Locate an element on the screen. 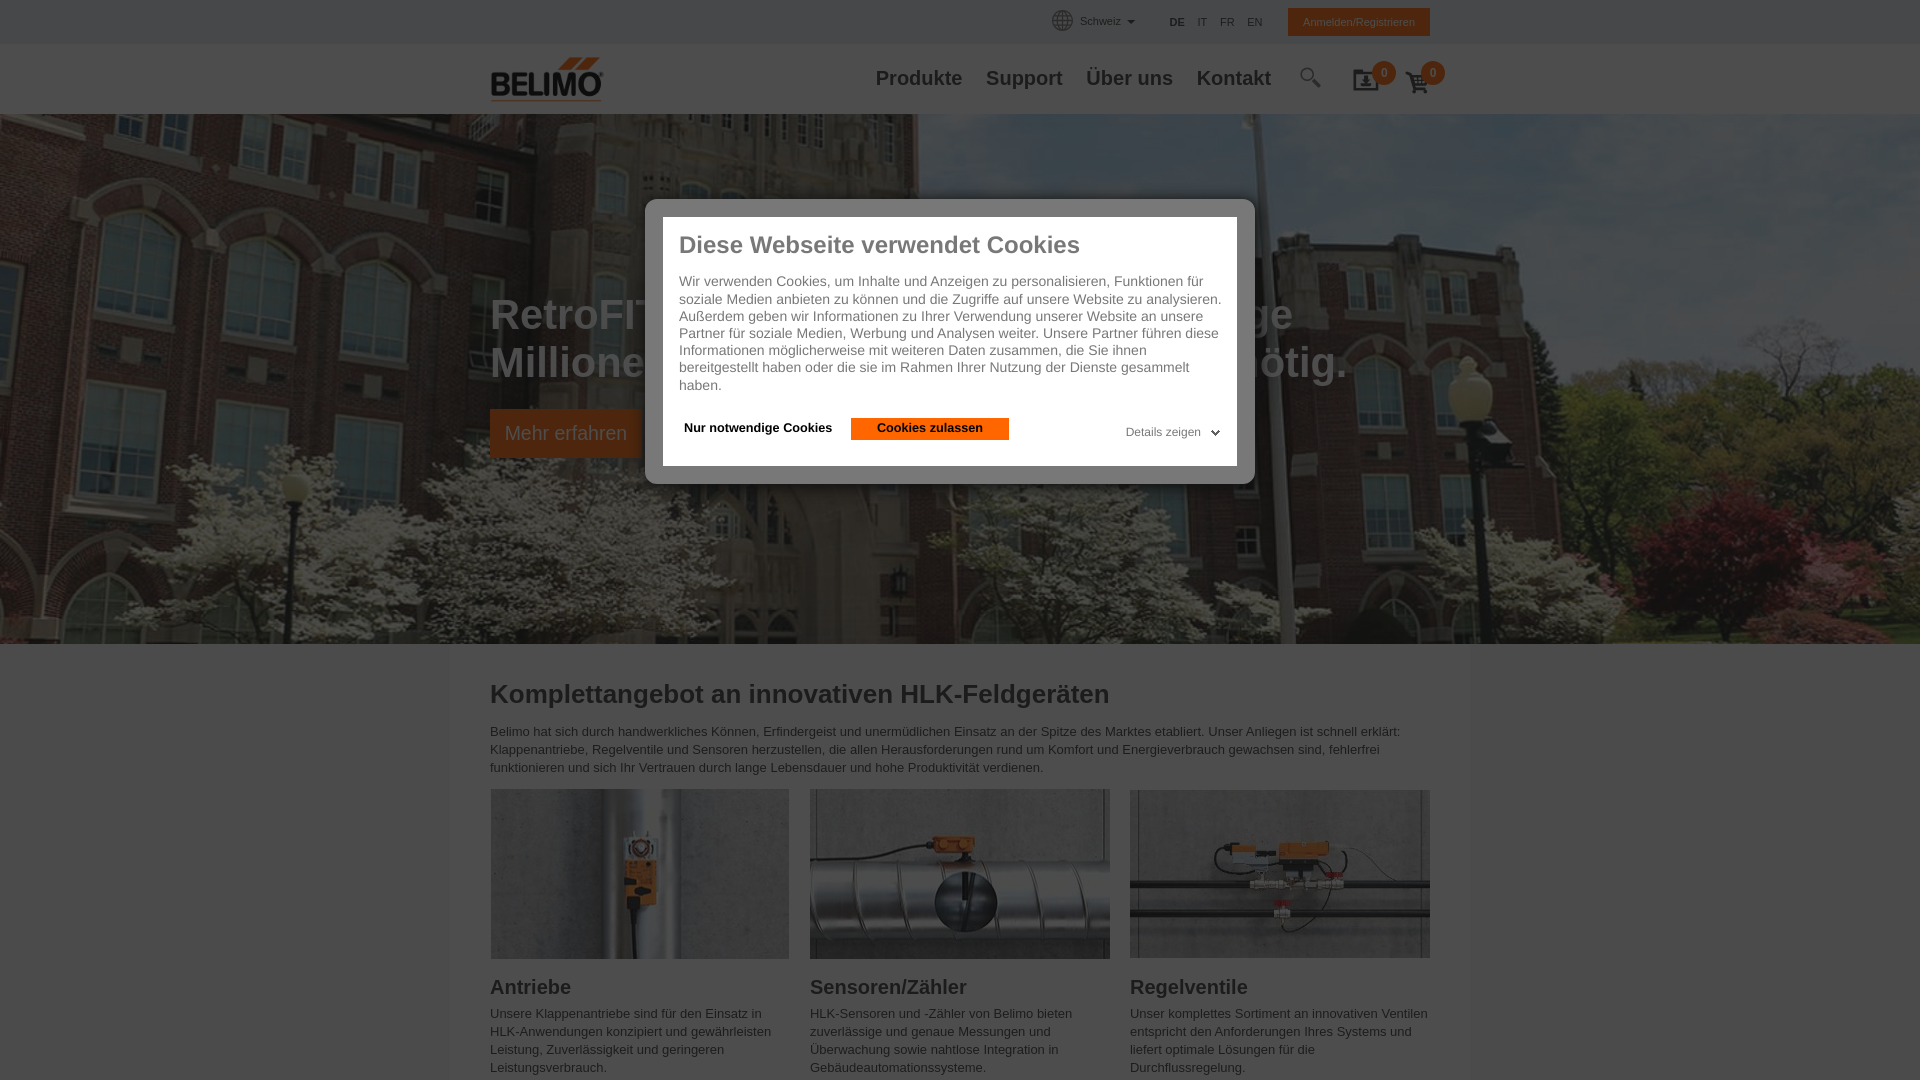 The height and width of the screenshot is (1080, 1920). IT is located at coordinates (1204, 22).